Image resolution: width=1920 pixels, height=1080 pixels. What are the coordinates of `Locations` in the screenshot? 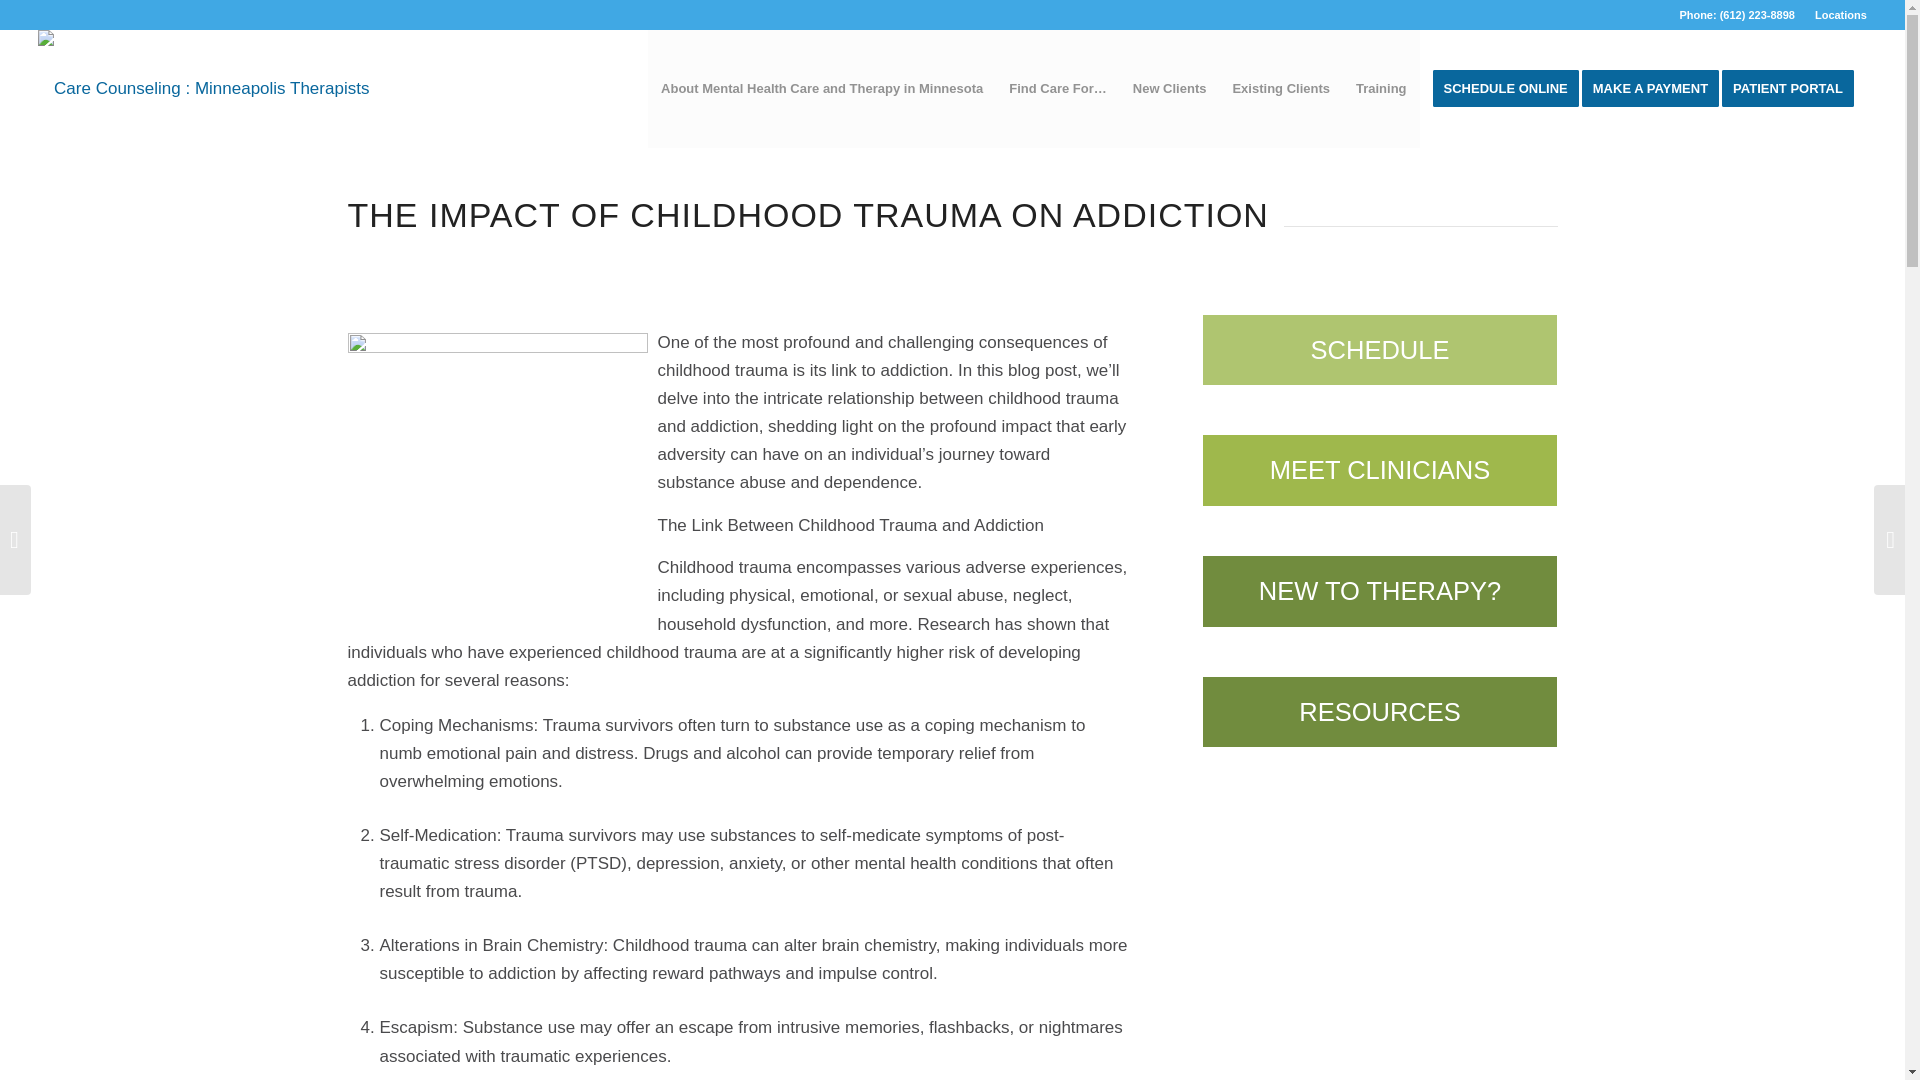 It's located at (1840, 15).